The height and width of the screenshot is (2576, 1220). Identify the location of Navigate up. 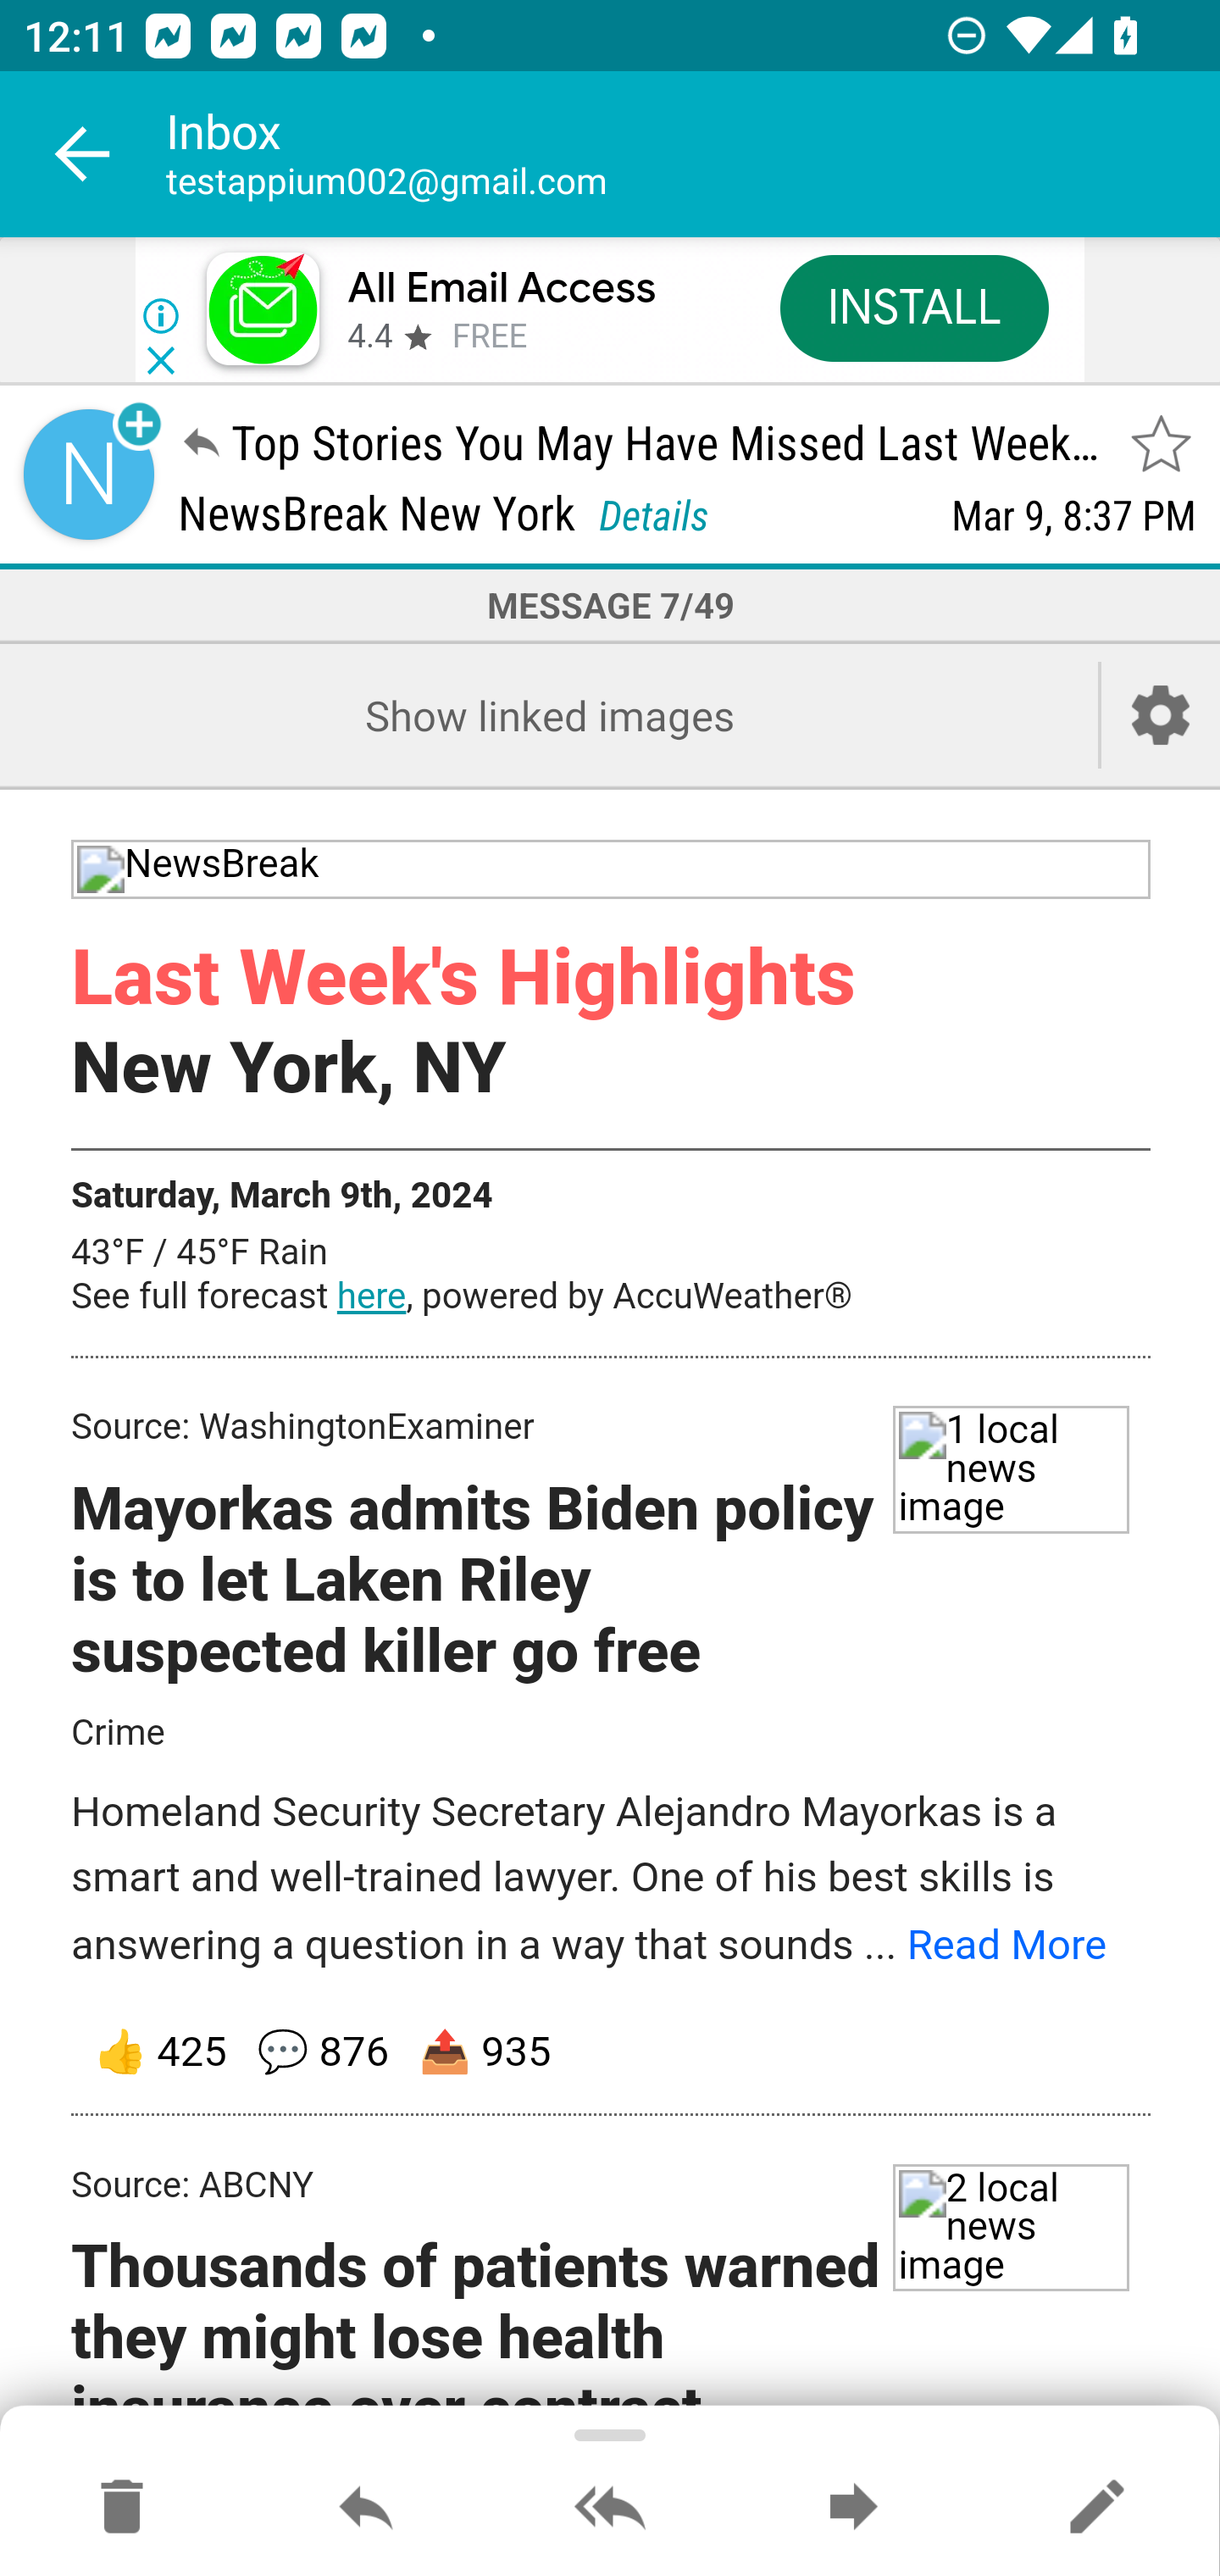
(83, 154).